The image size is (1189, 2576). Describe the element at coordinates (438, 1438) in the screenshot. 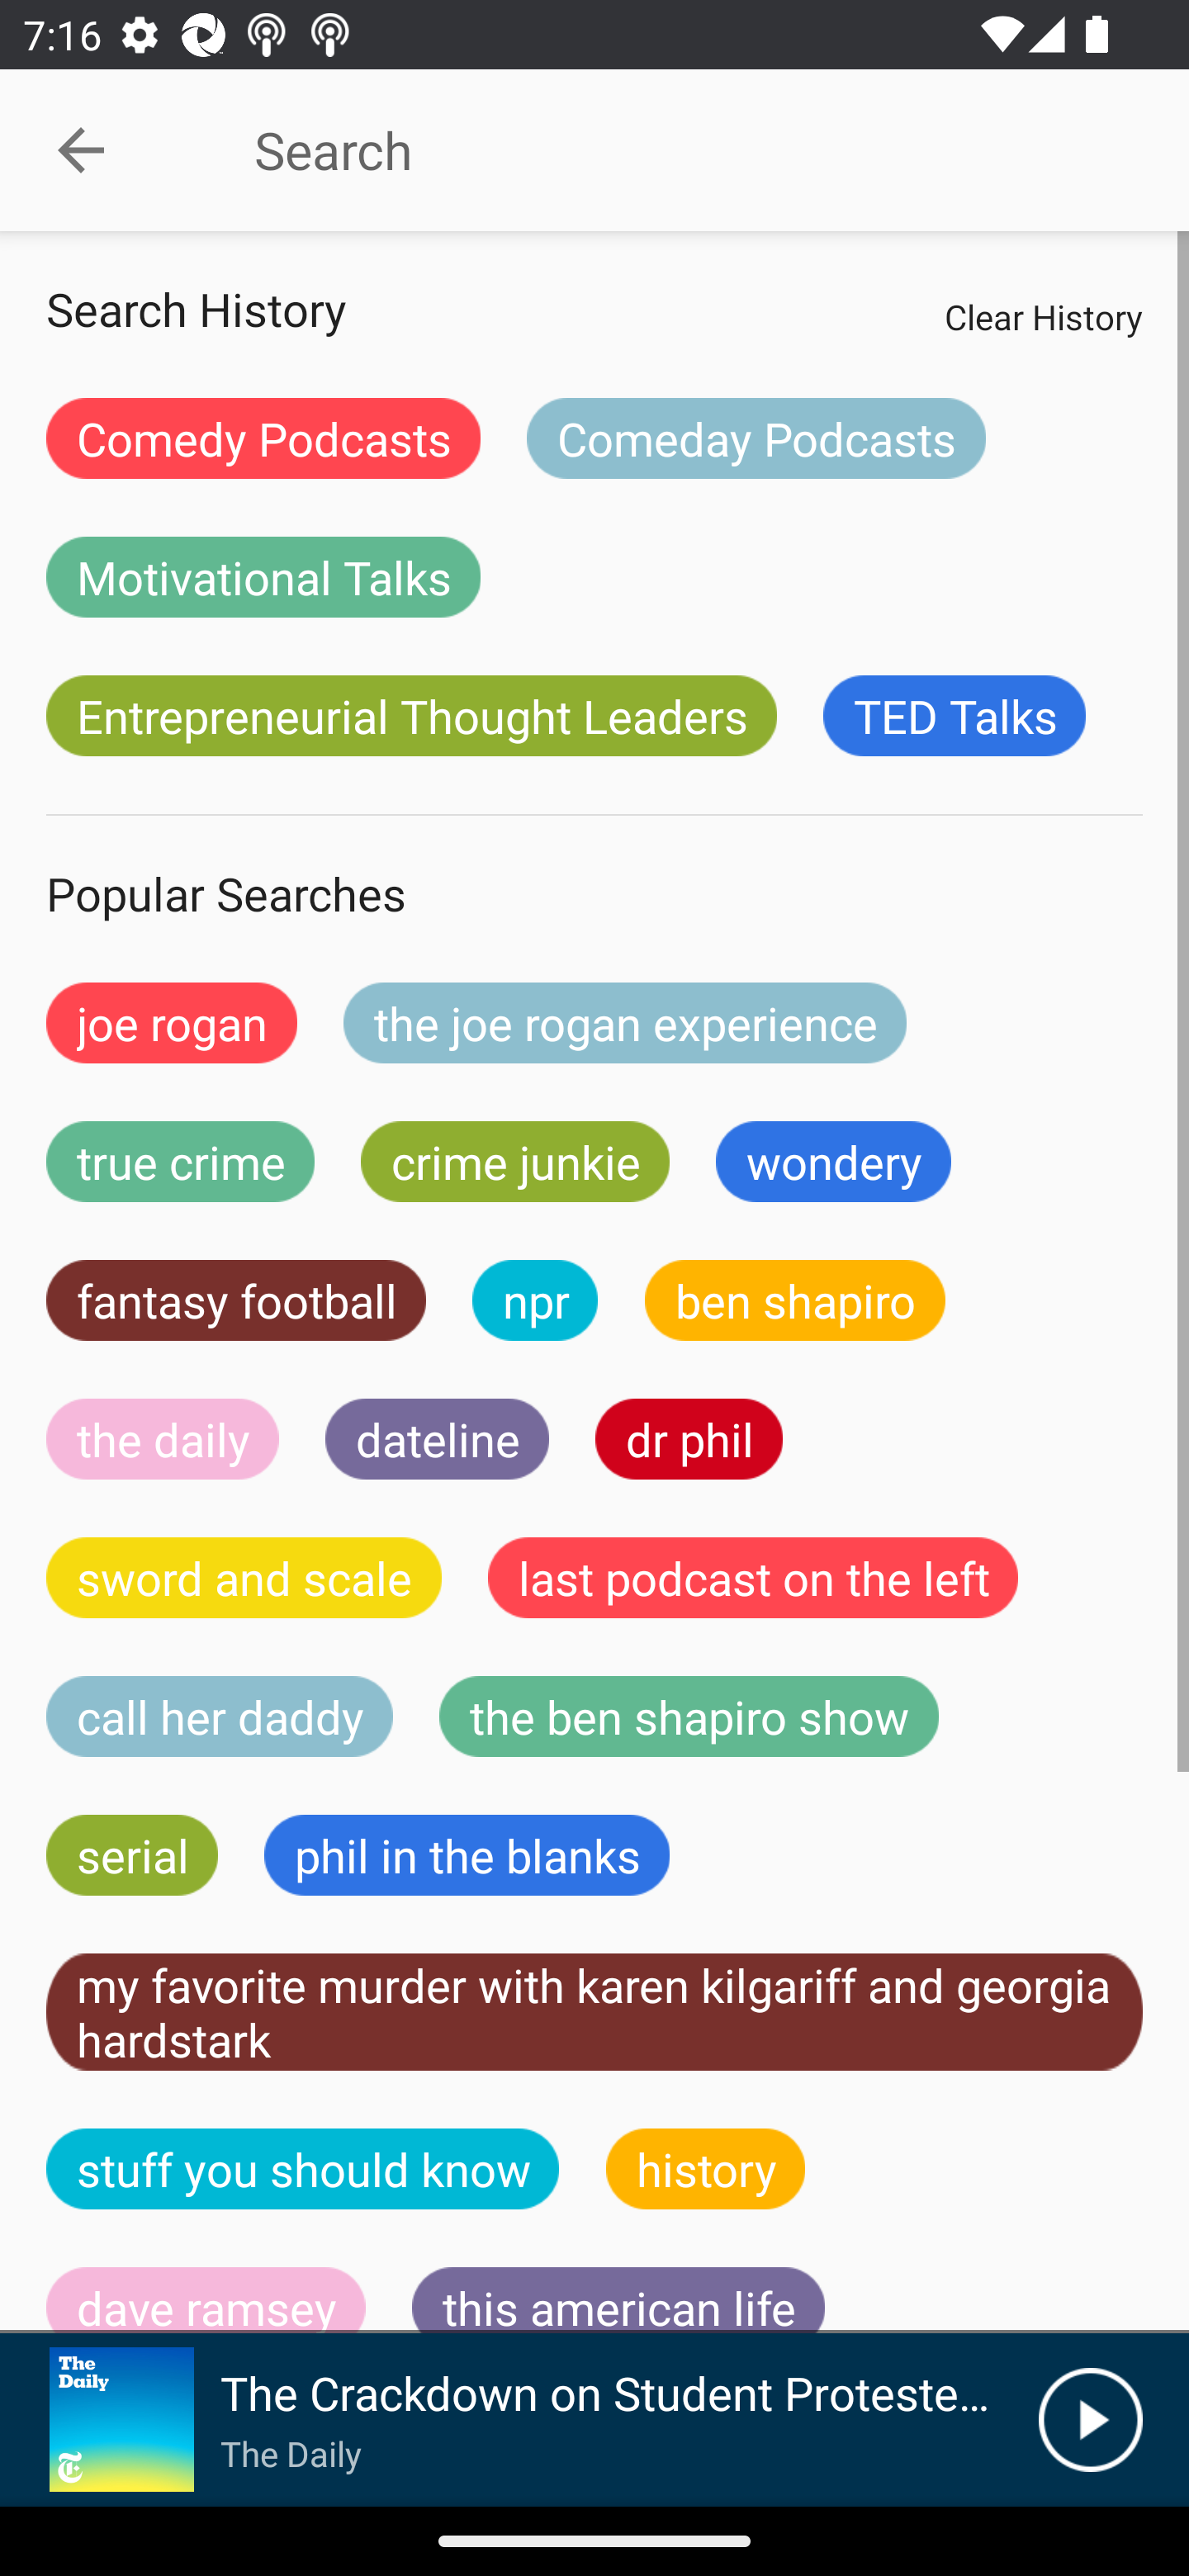

I see `dateline` at that location.